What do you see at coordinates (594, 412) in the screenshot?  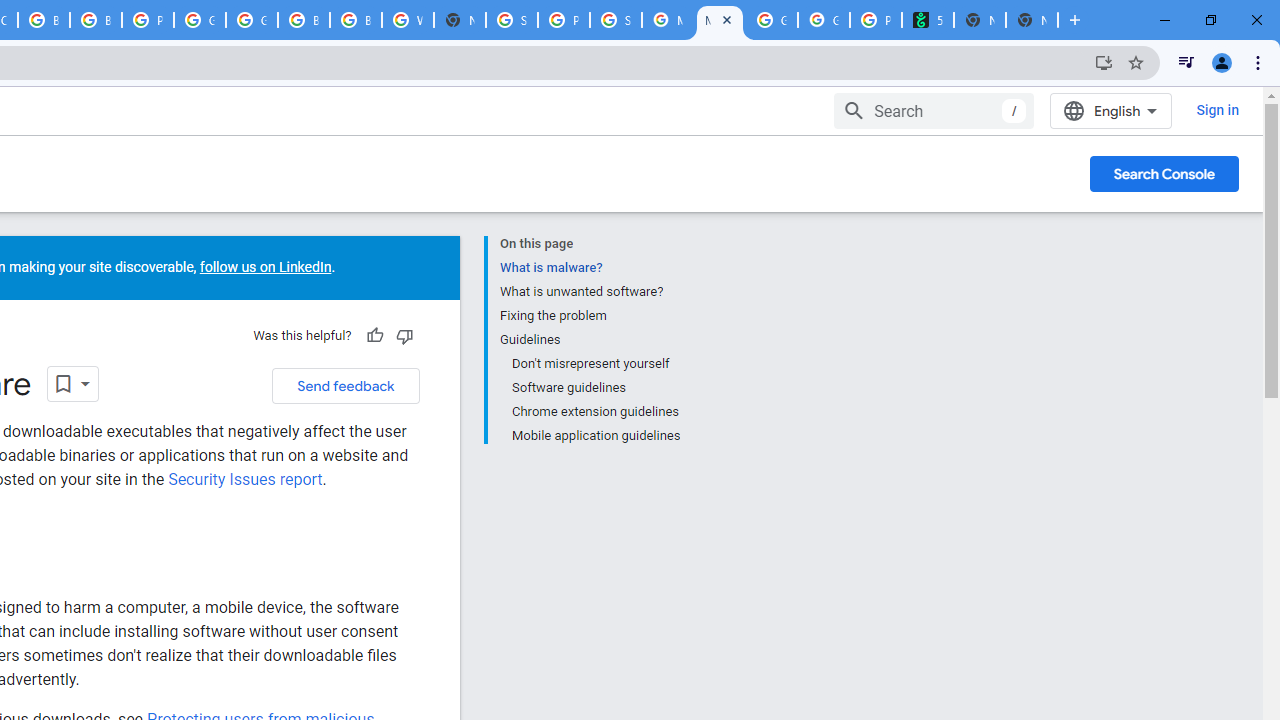 I see `Chrome extension guidelines` at bounding box center [594, 412].